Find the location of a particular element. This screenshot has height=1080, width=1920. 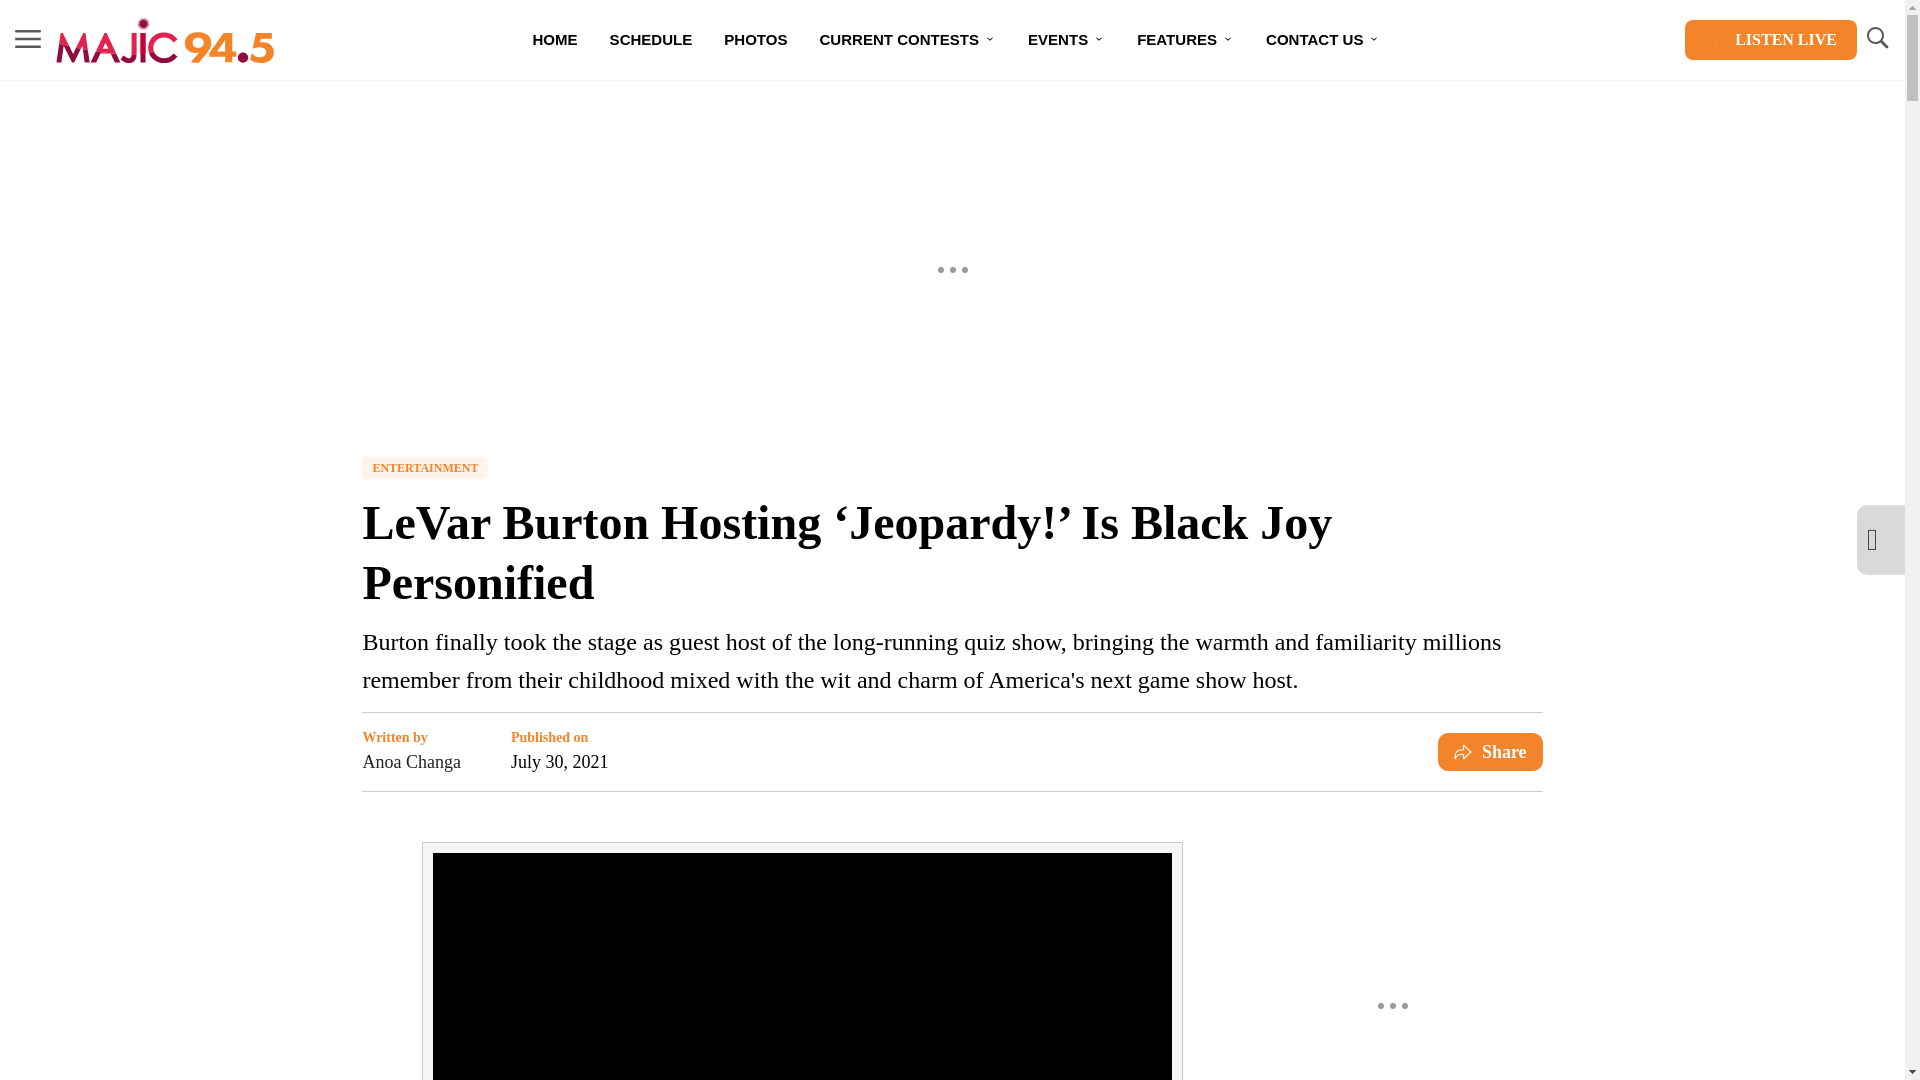

EVENTS is located at coordinates (1066, 40).